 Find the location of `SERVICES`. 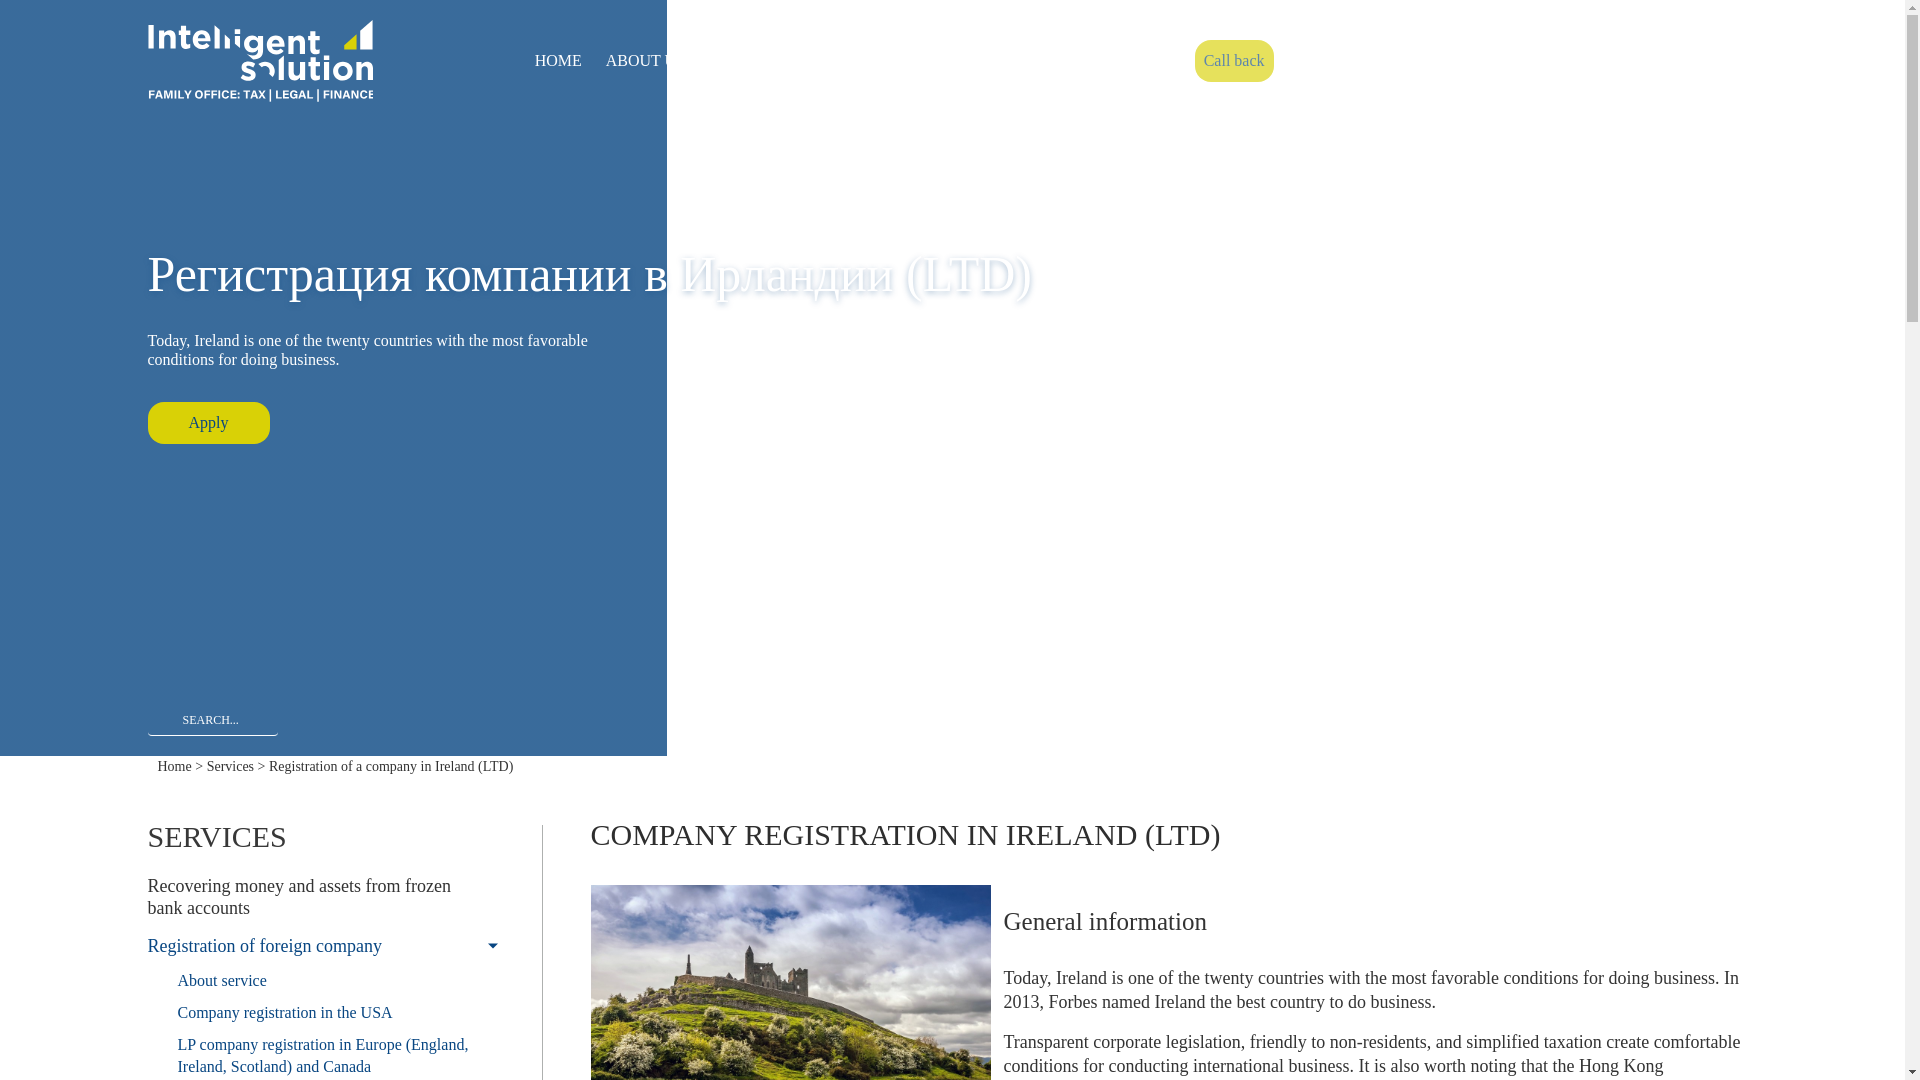

SERVICES is located at coordinates (746, 61).